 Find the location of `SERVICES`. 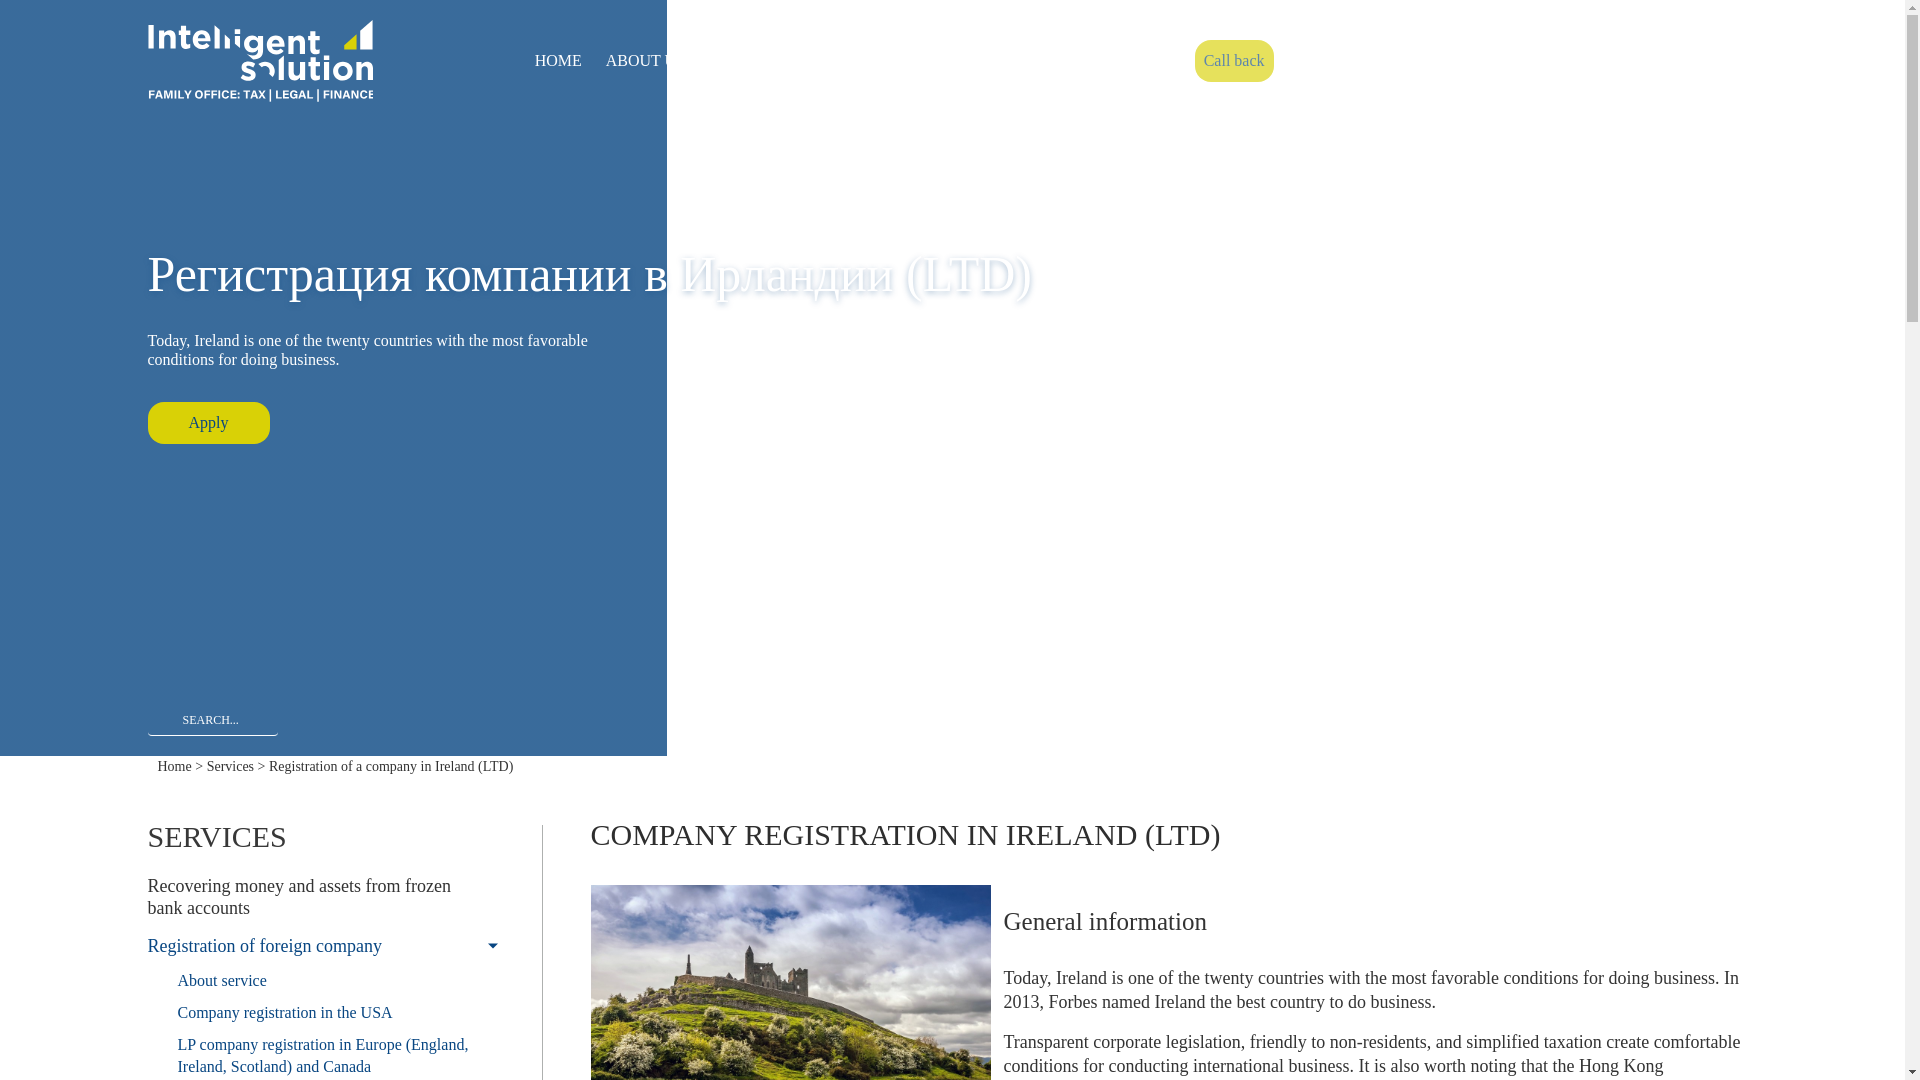

SERVICES is located at coordinates (746, 61).